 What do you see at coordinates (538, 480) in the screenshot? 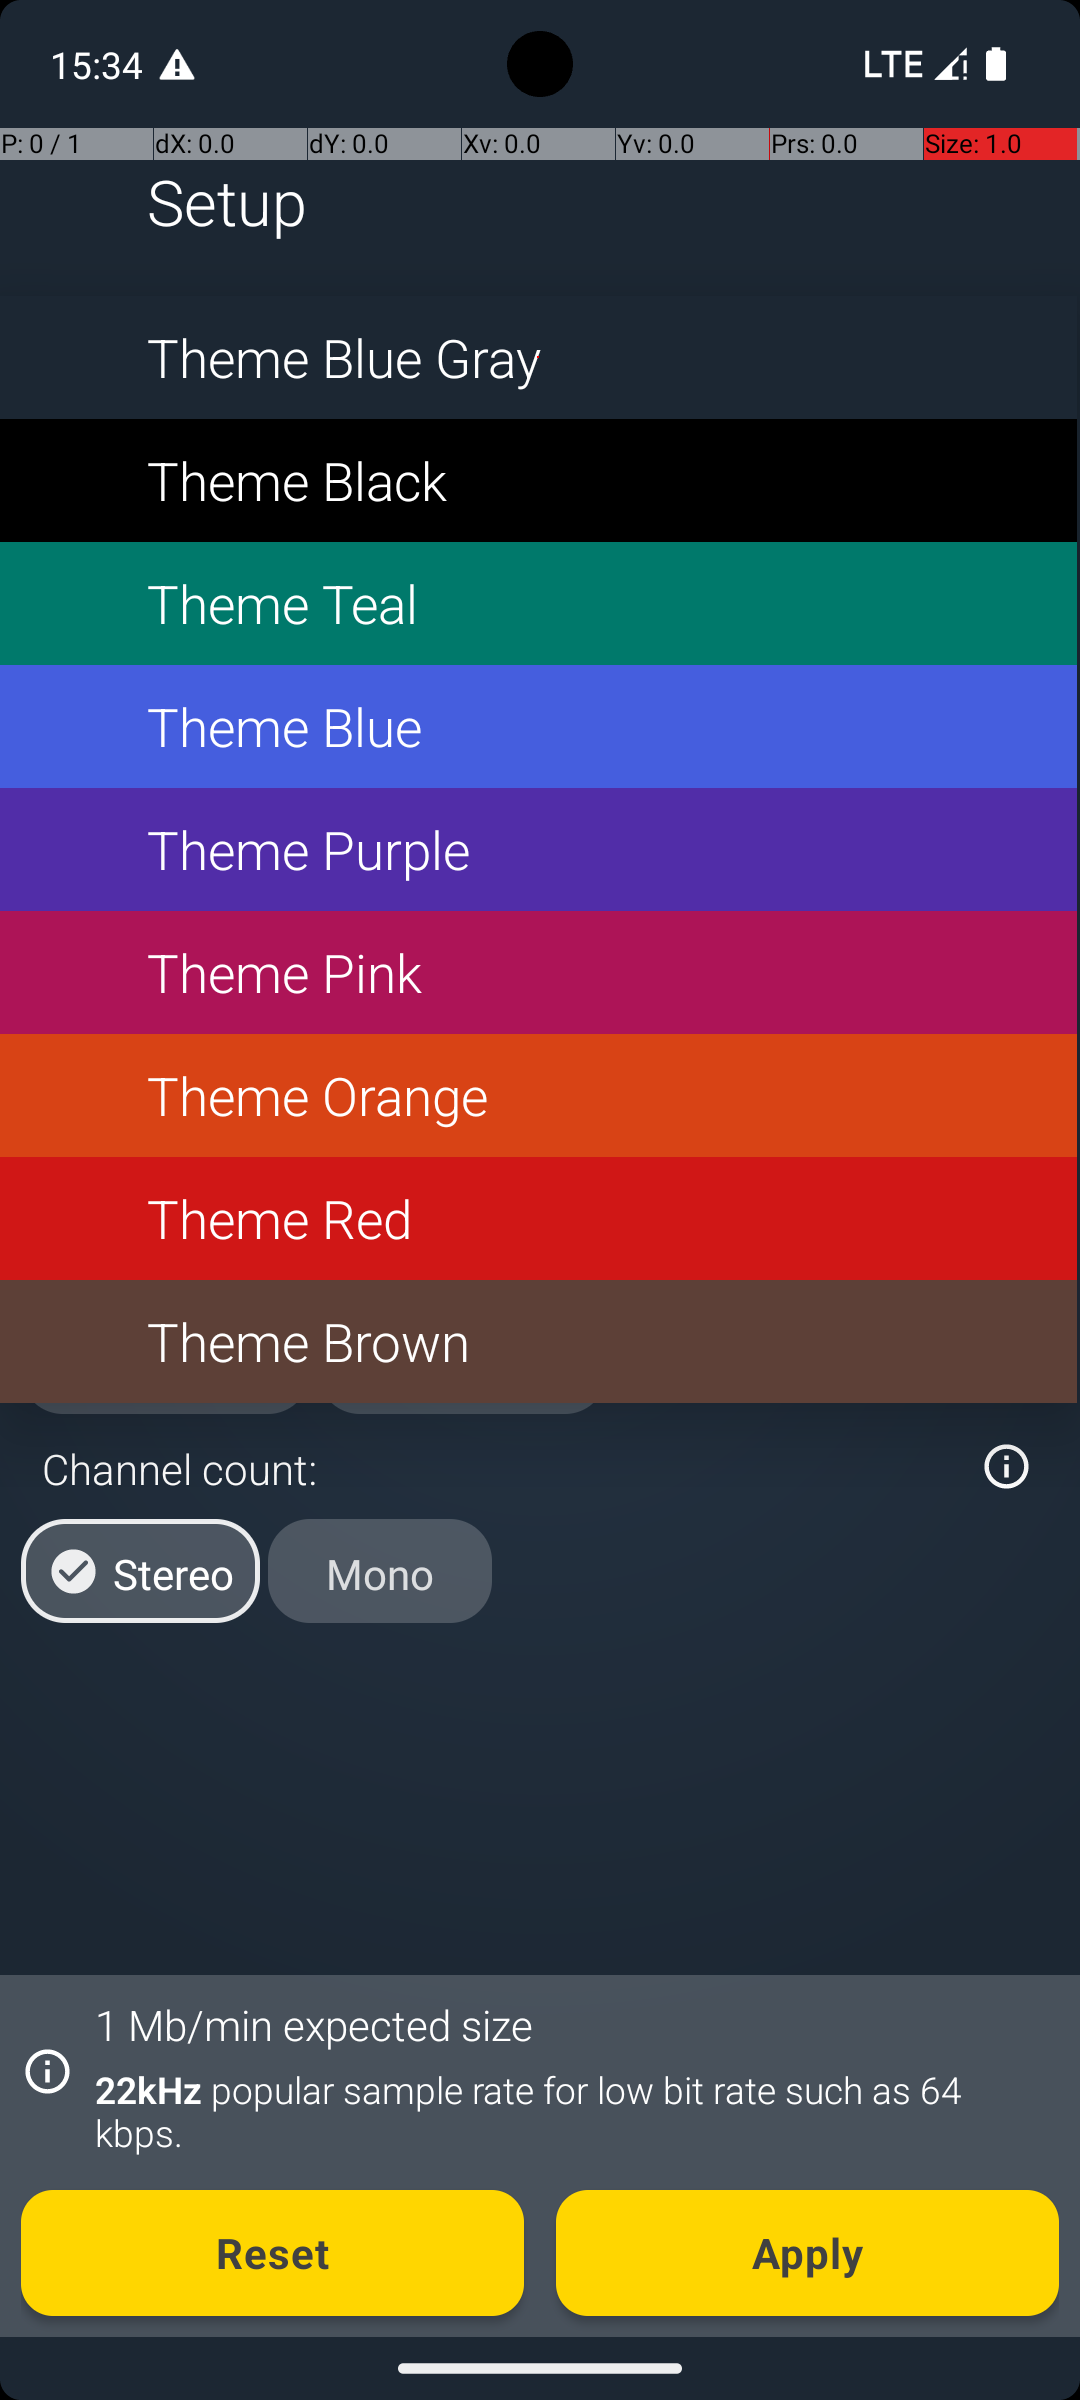
I see `Theme Black` at bounding box center [538, 480].